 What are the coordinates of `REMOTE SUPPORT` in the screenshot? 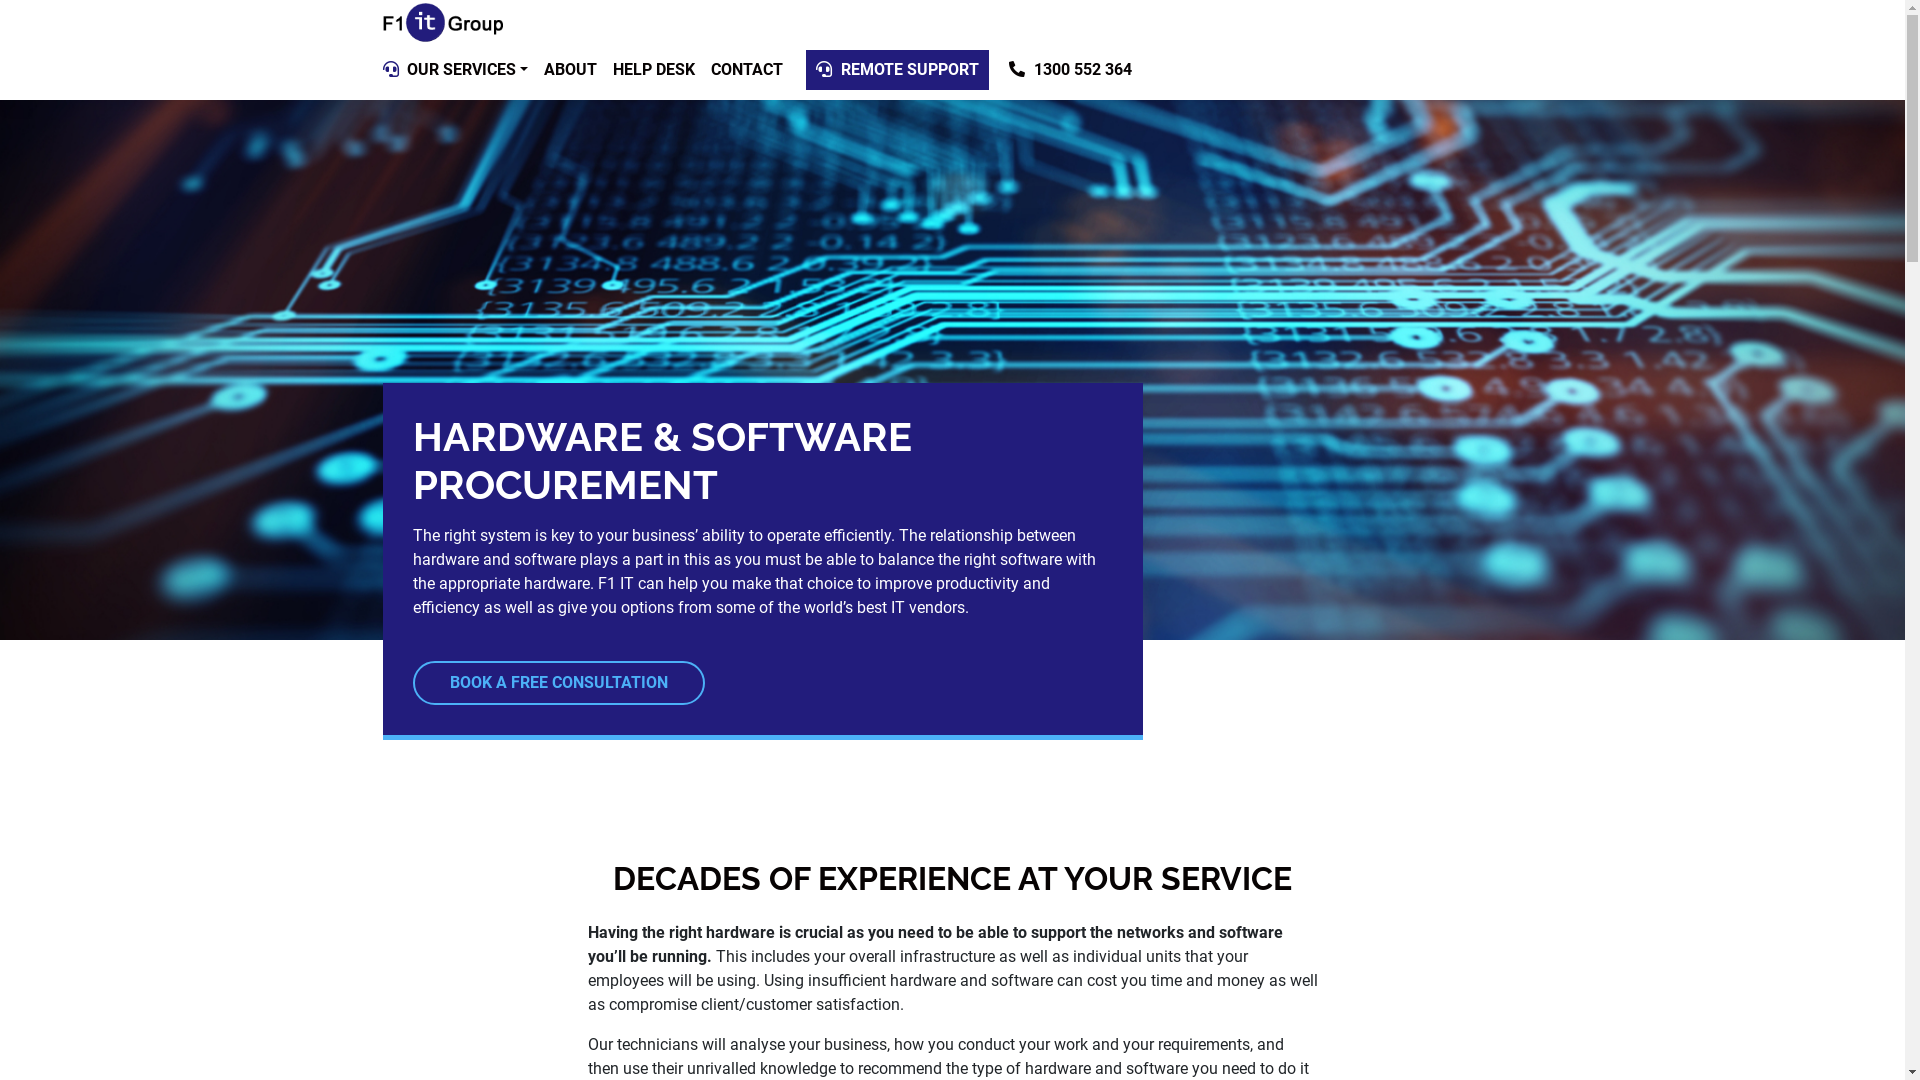 It's located at (898, 70).